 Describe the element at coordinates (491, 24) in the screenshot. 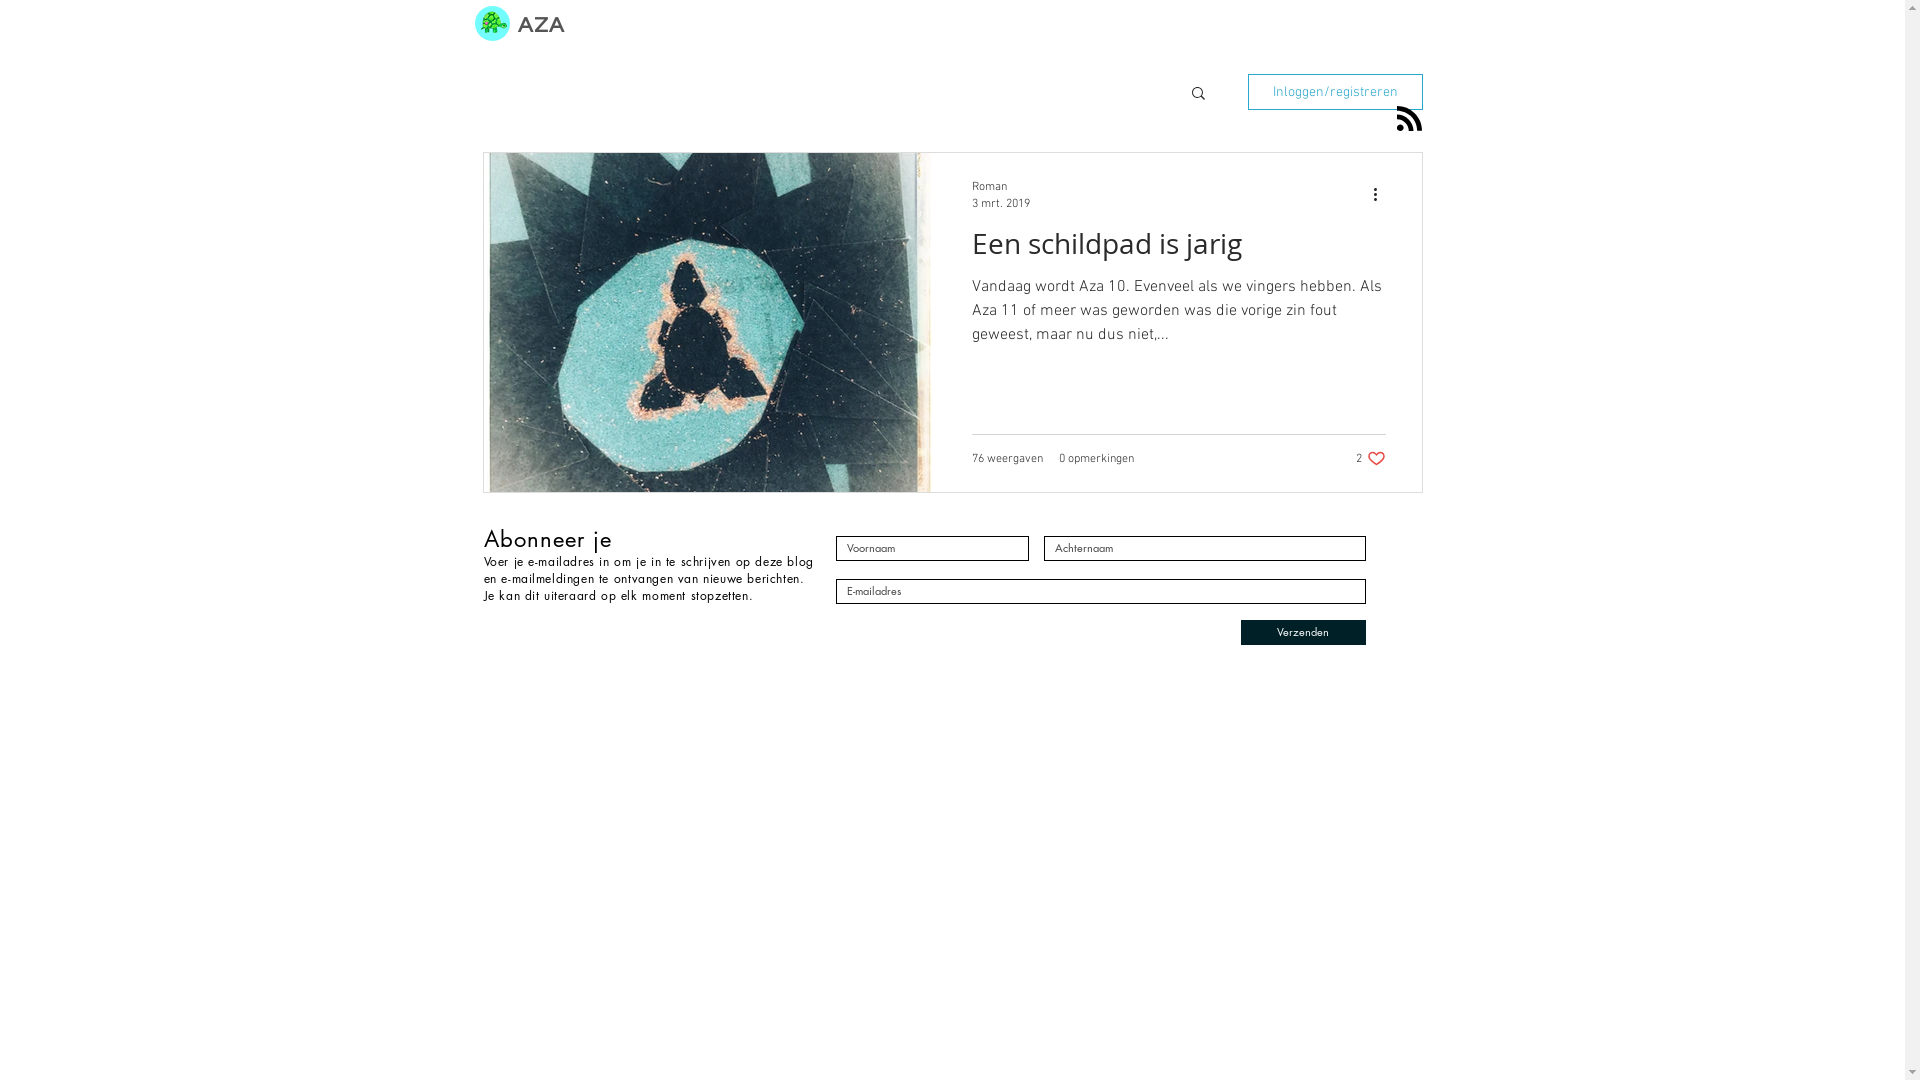

I see `Schildpad Nina logo.png` at that location.